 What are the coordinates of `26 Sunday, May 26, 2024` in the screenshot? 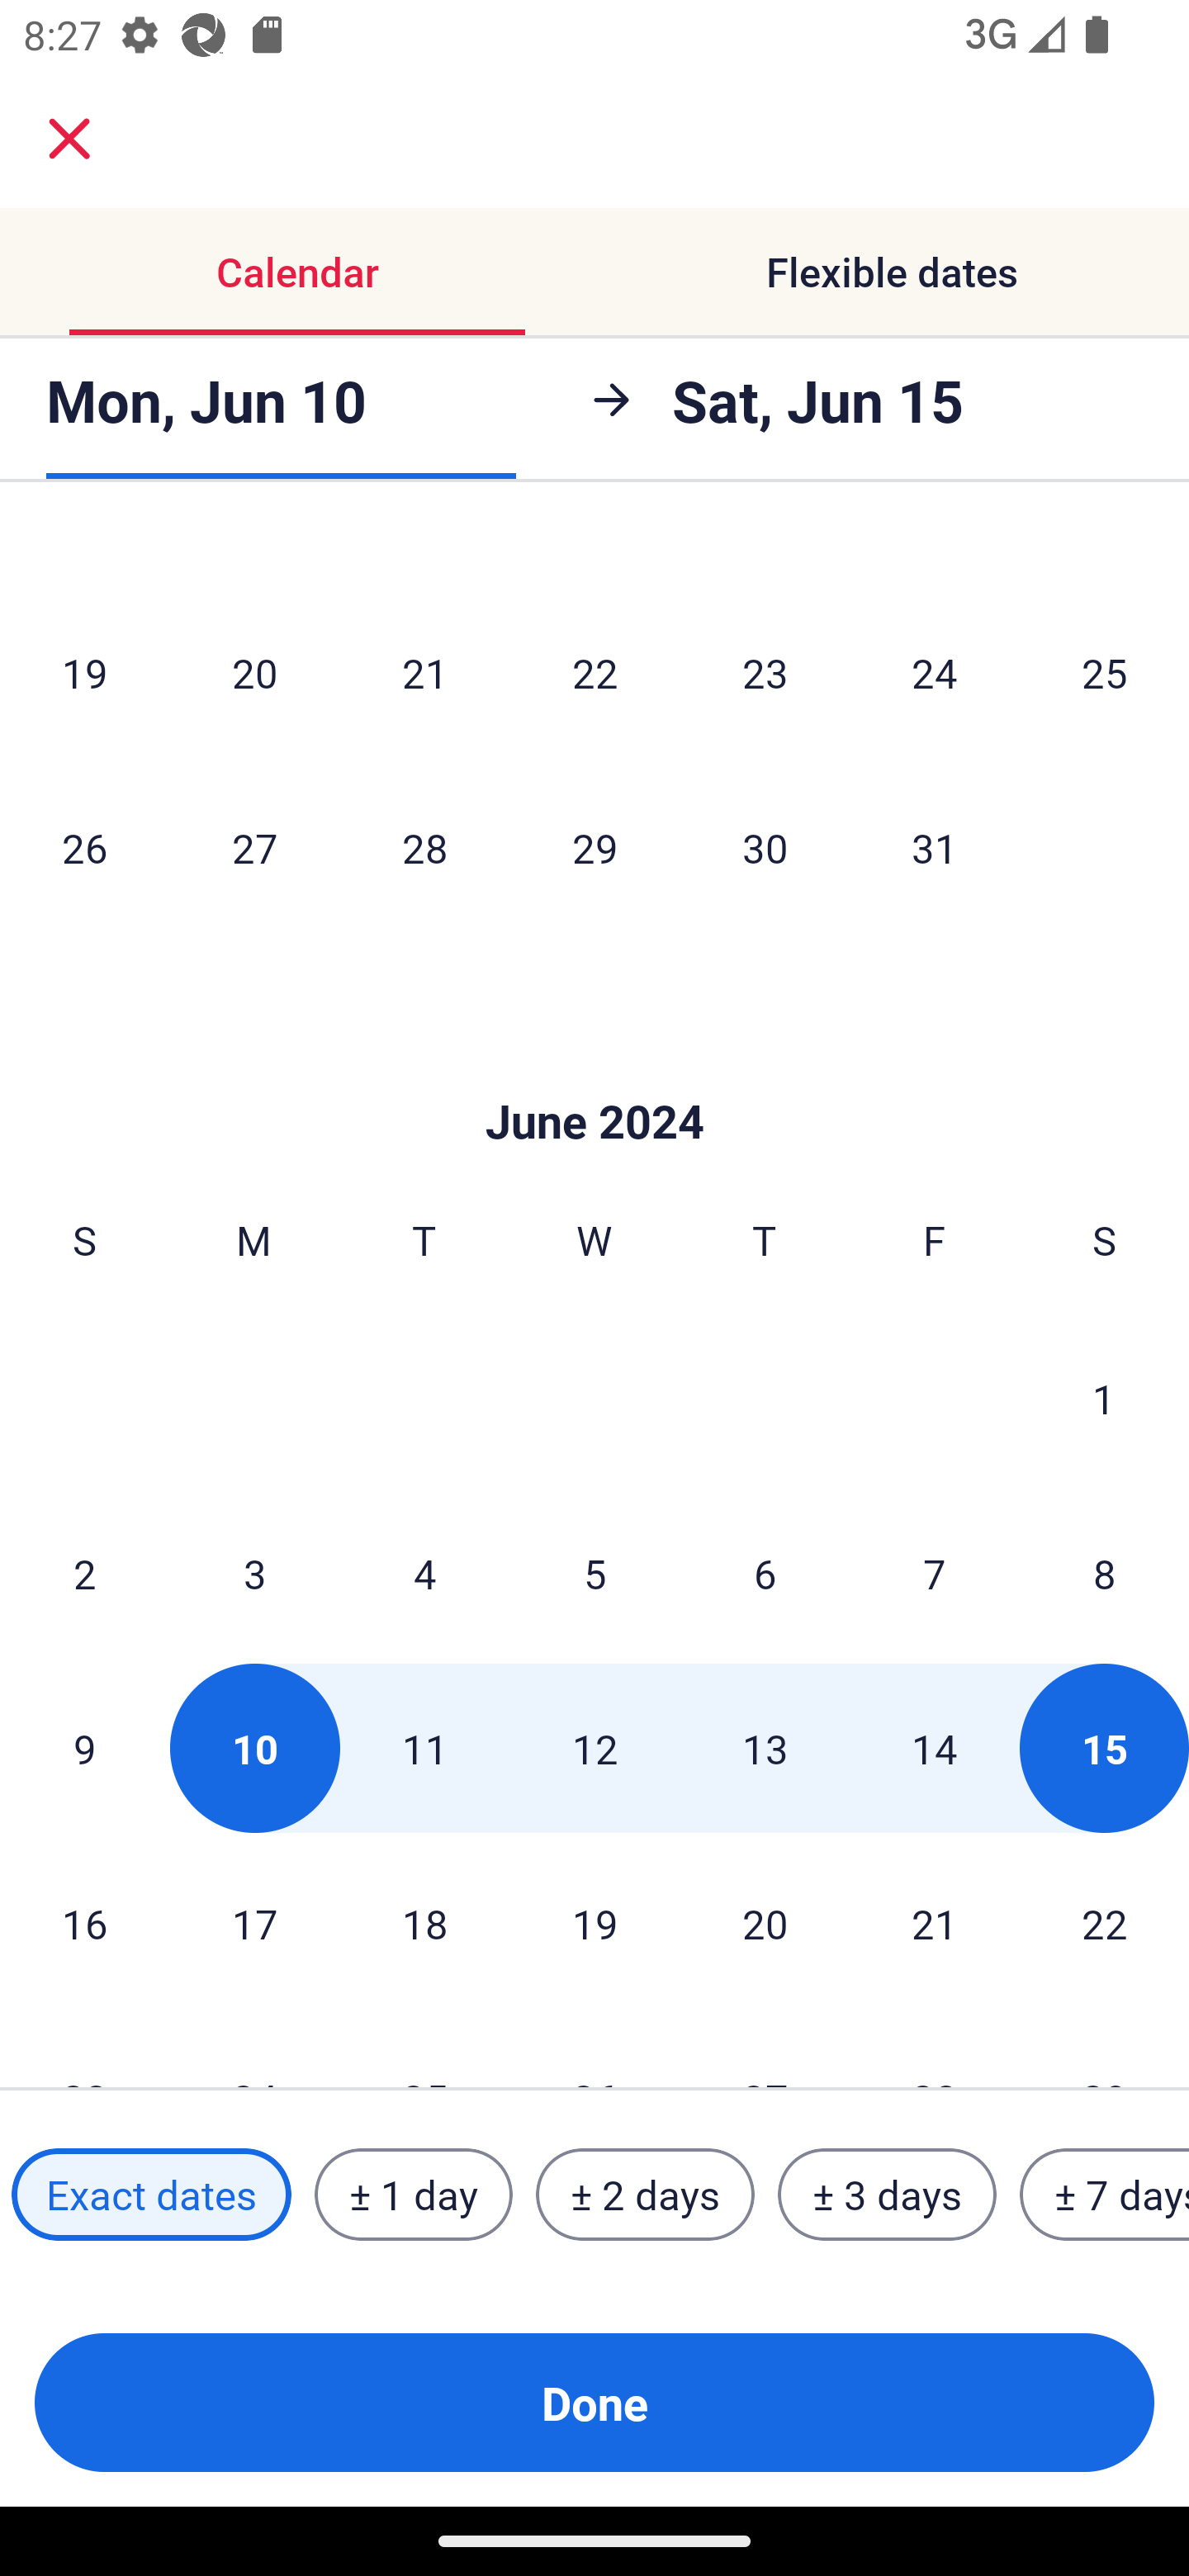 It's located at (84, 847).